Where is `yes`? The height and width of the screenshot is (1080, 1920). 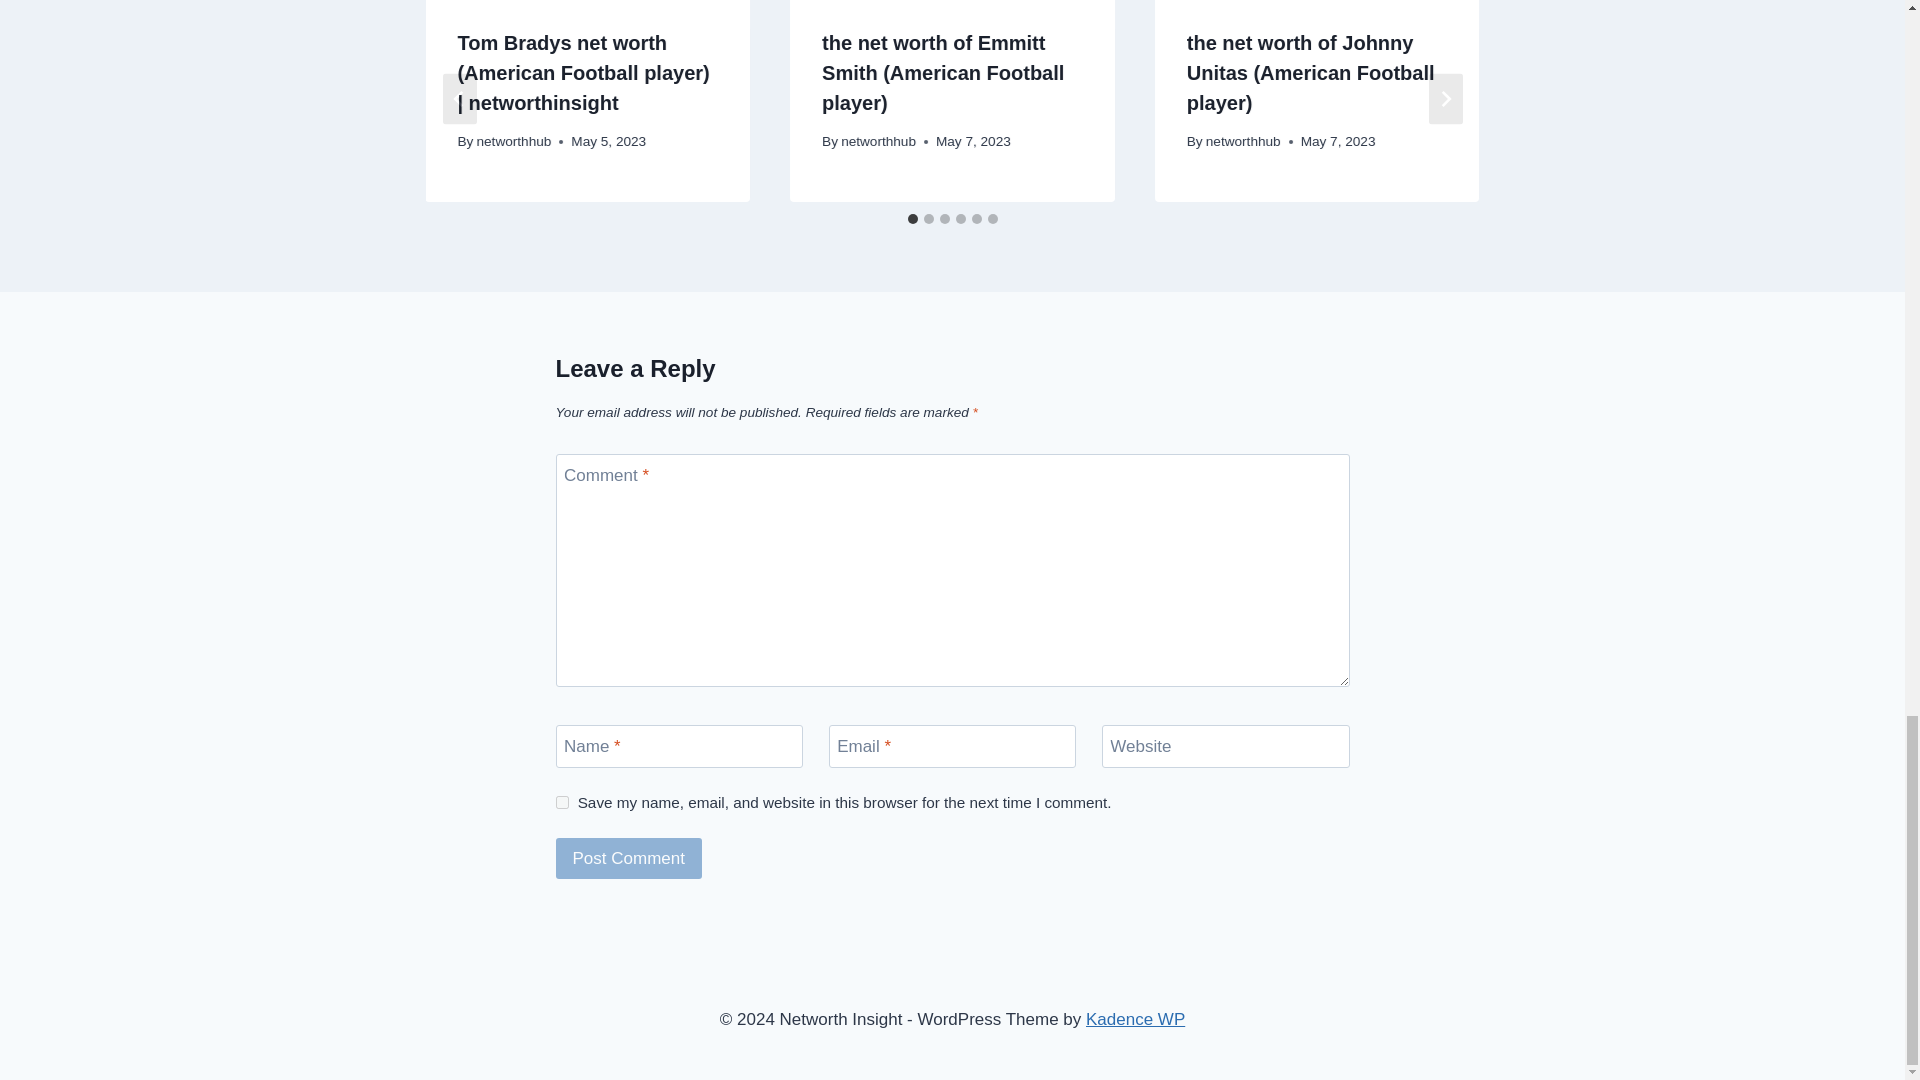
yes is located at coordinates (562, 802).